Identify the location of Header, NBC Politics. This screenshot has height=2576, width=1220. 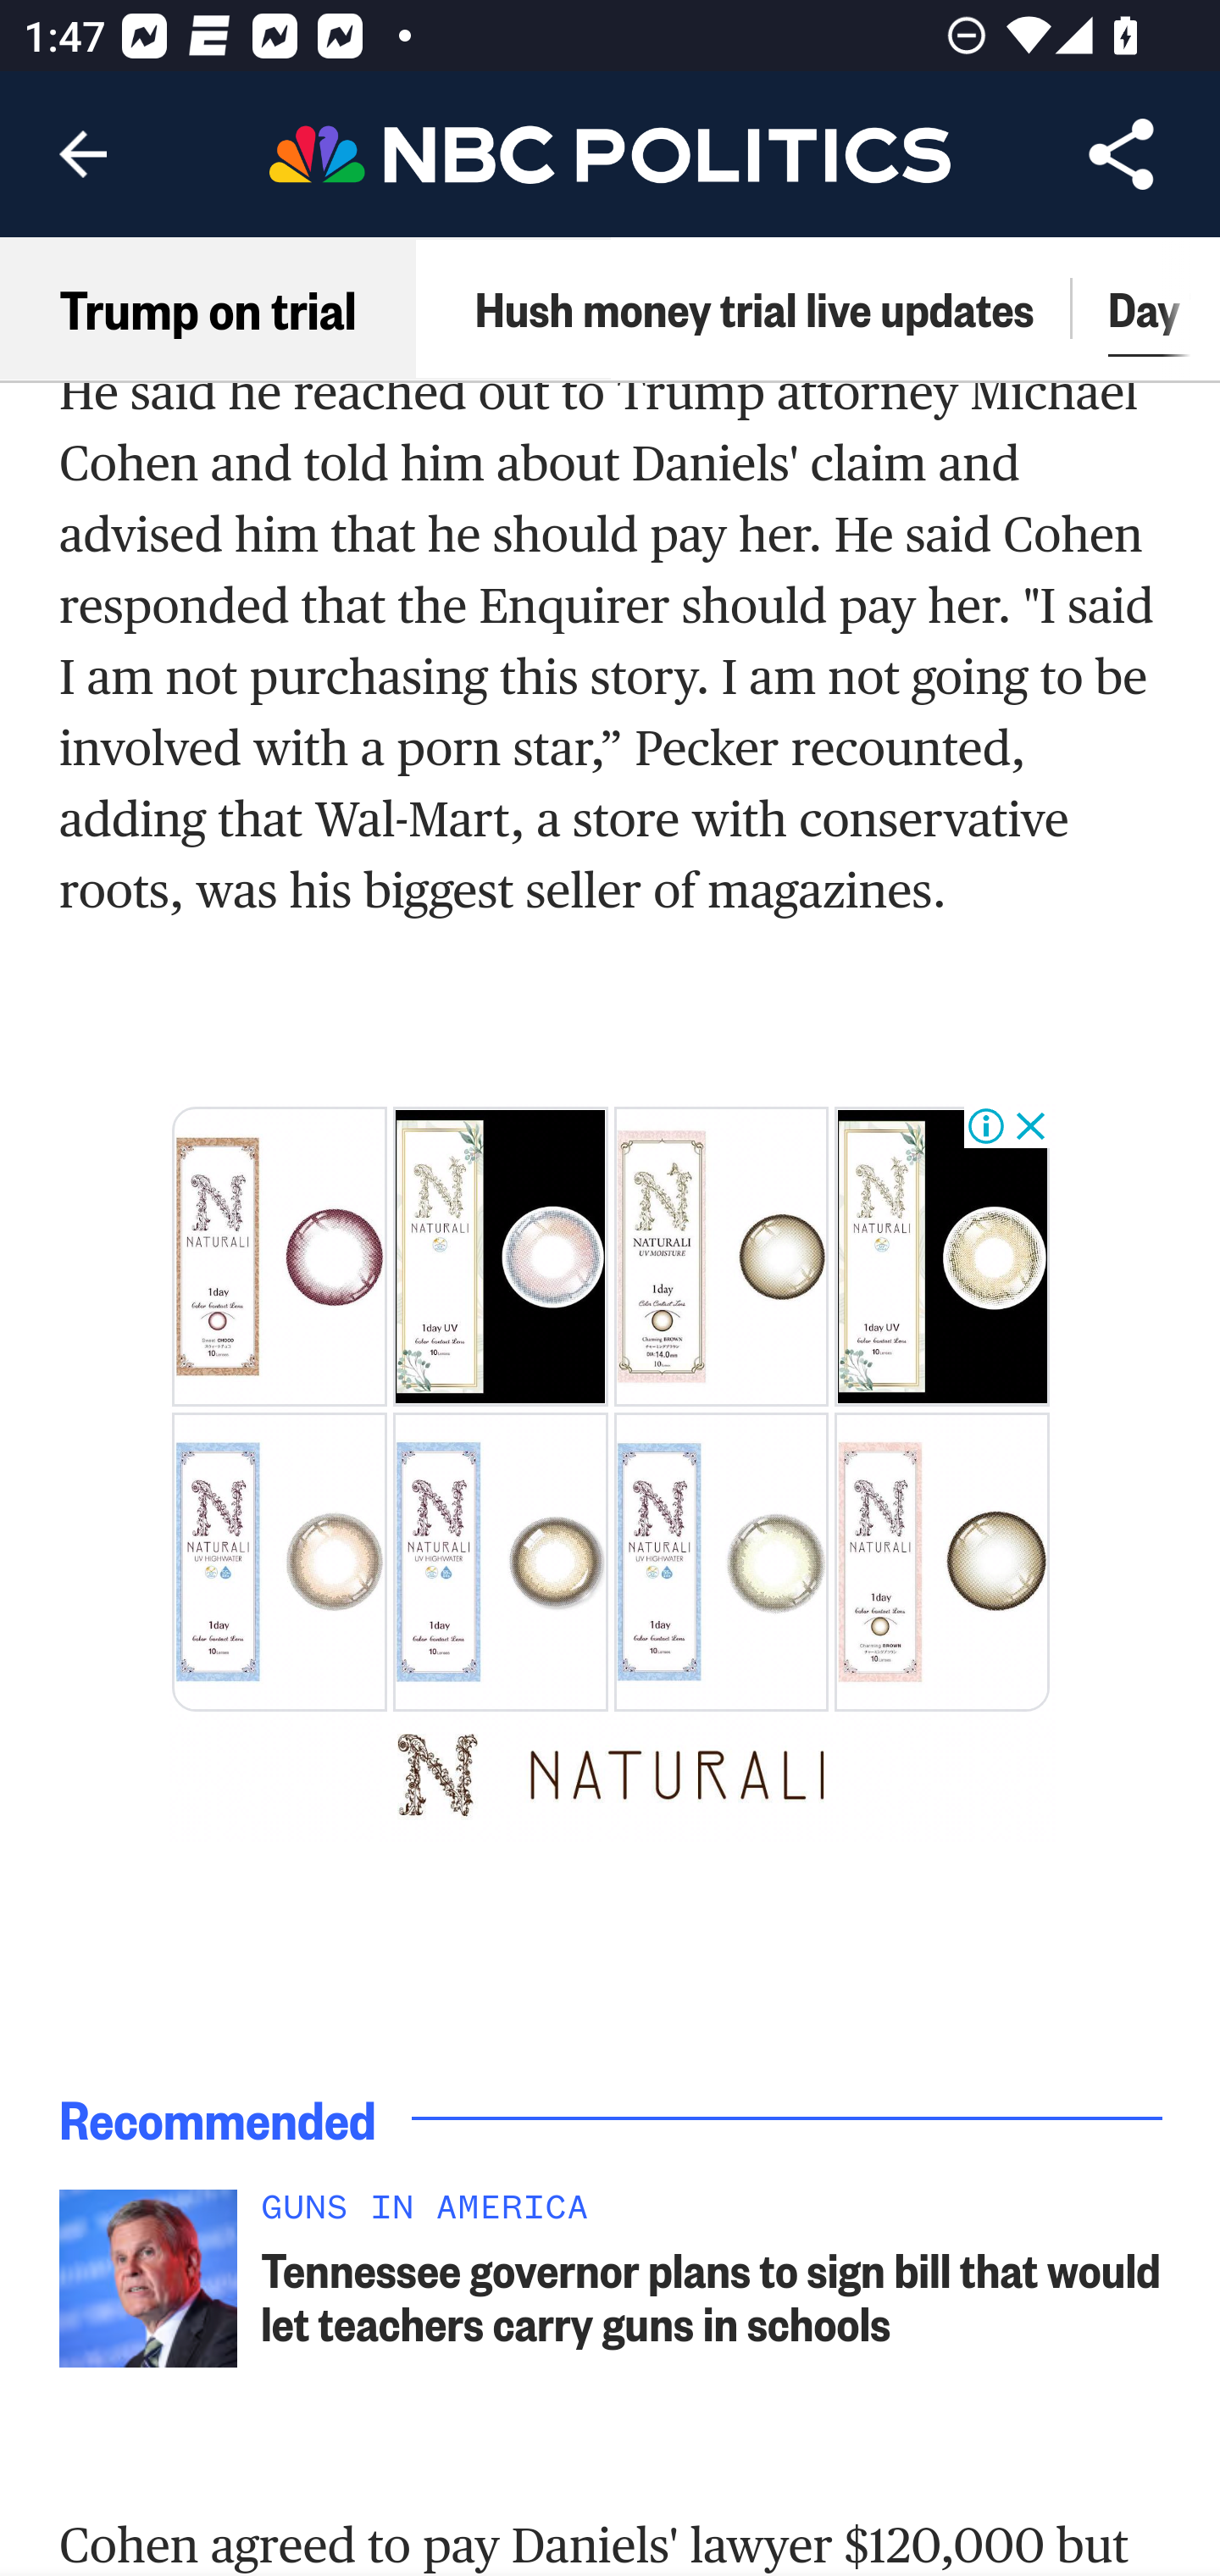
(610, 153).